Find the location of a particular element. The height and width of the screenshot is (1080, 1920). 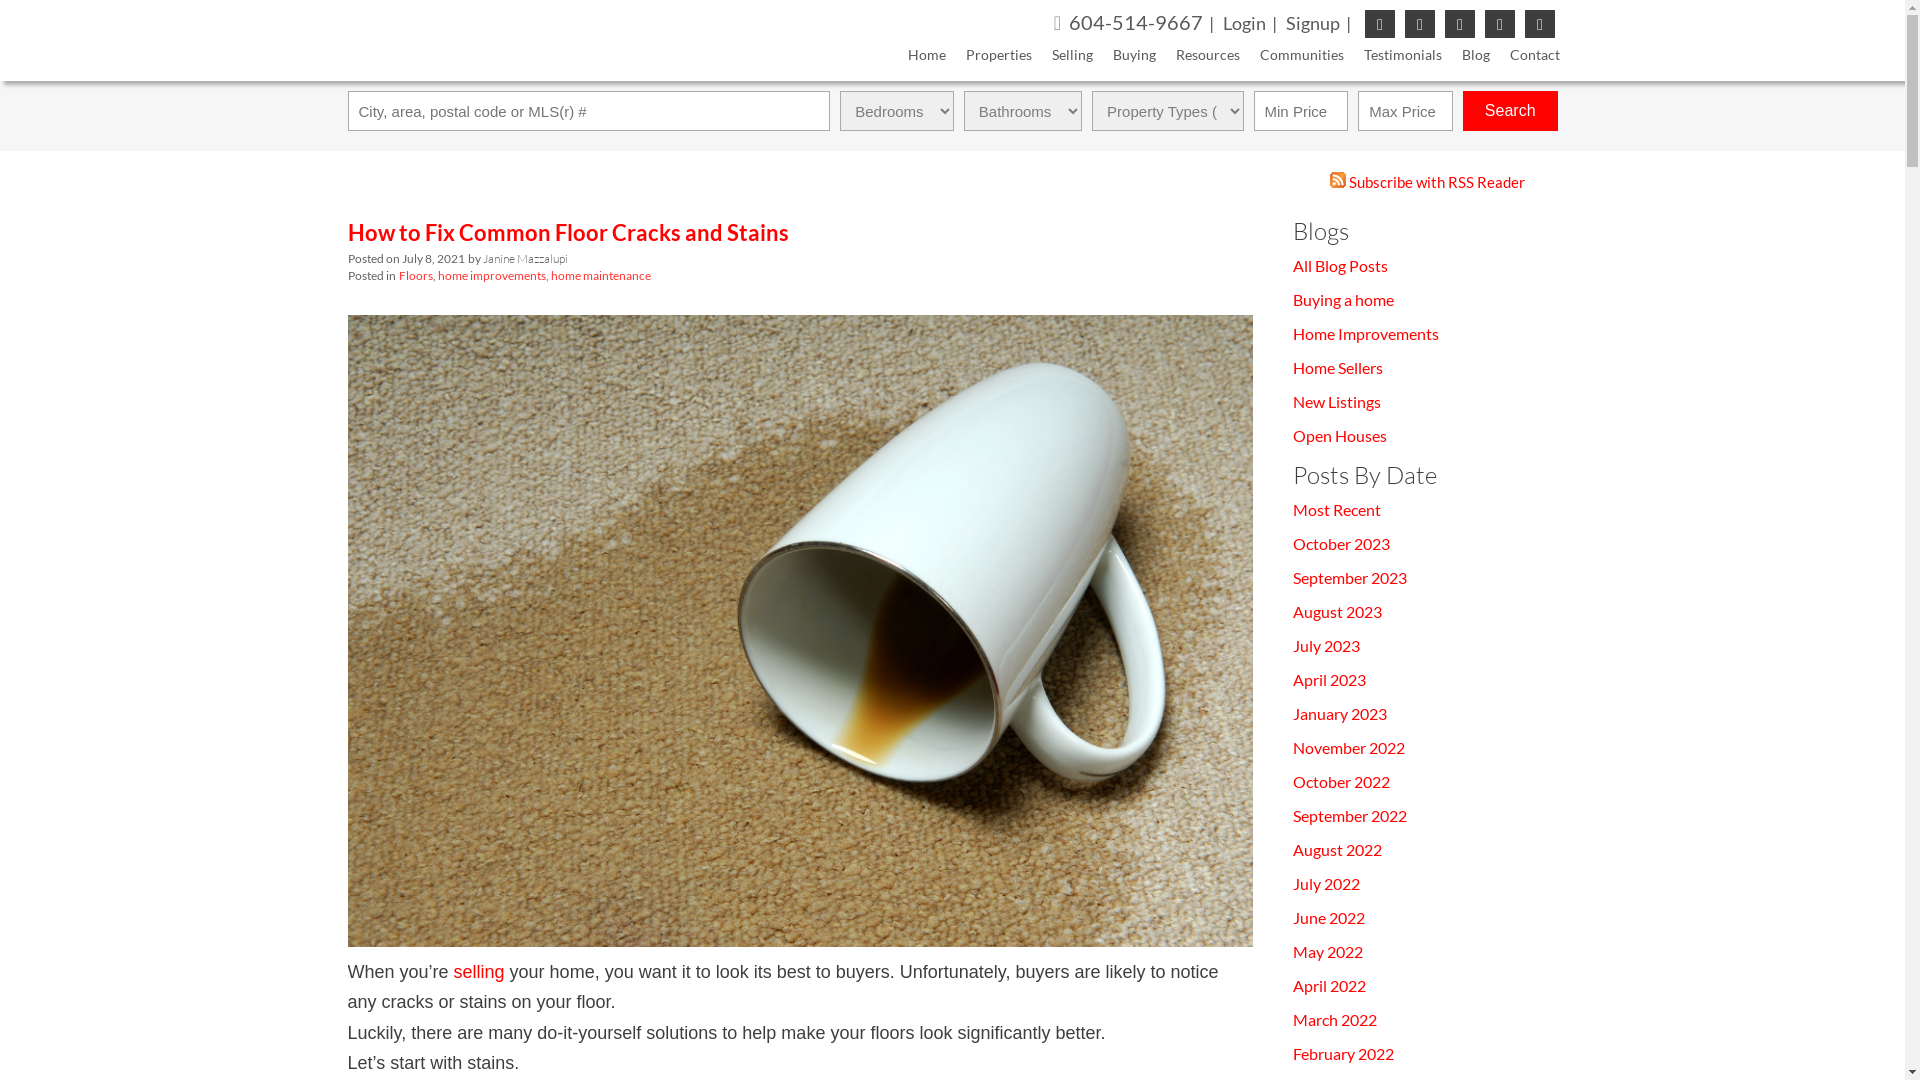

Home Improvements is located at coordinates (1365, 334).